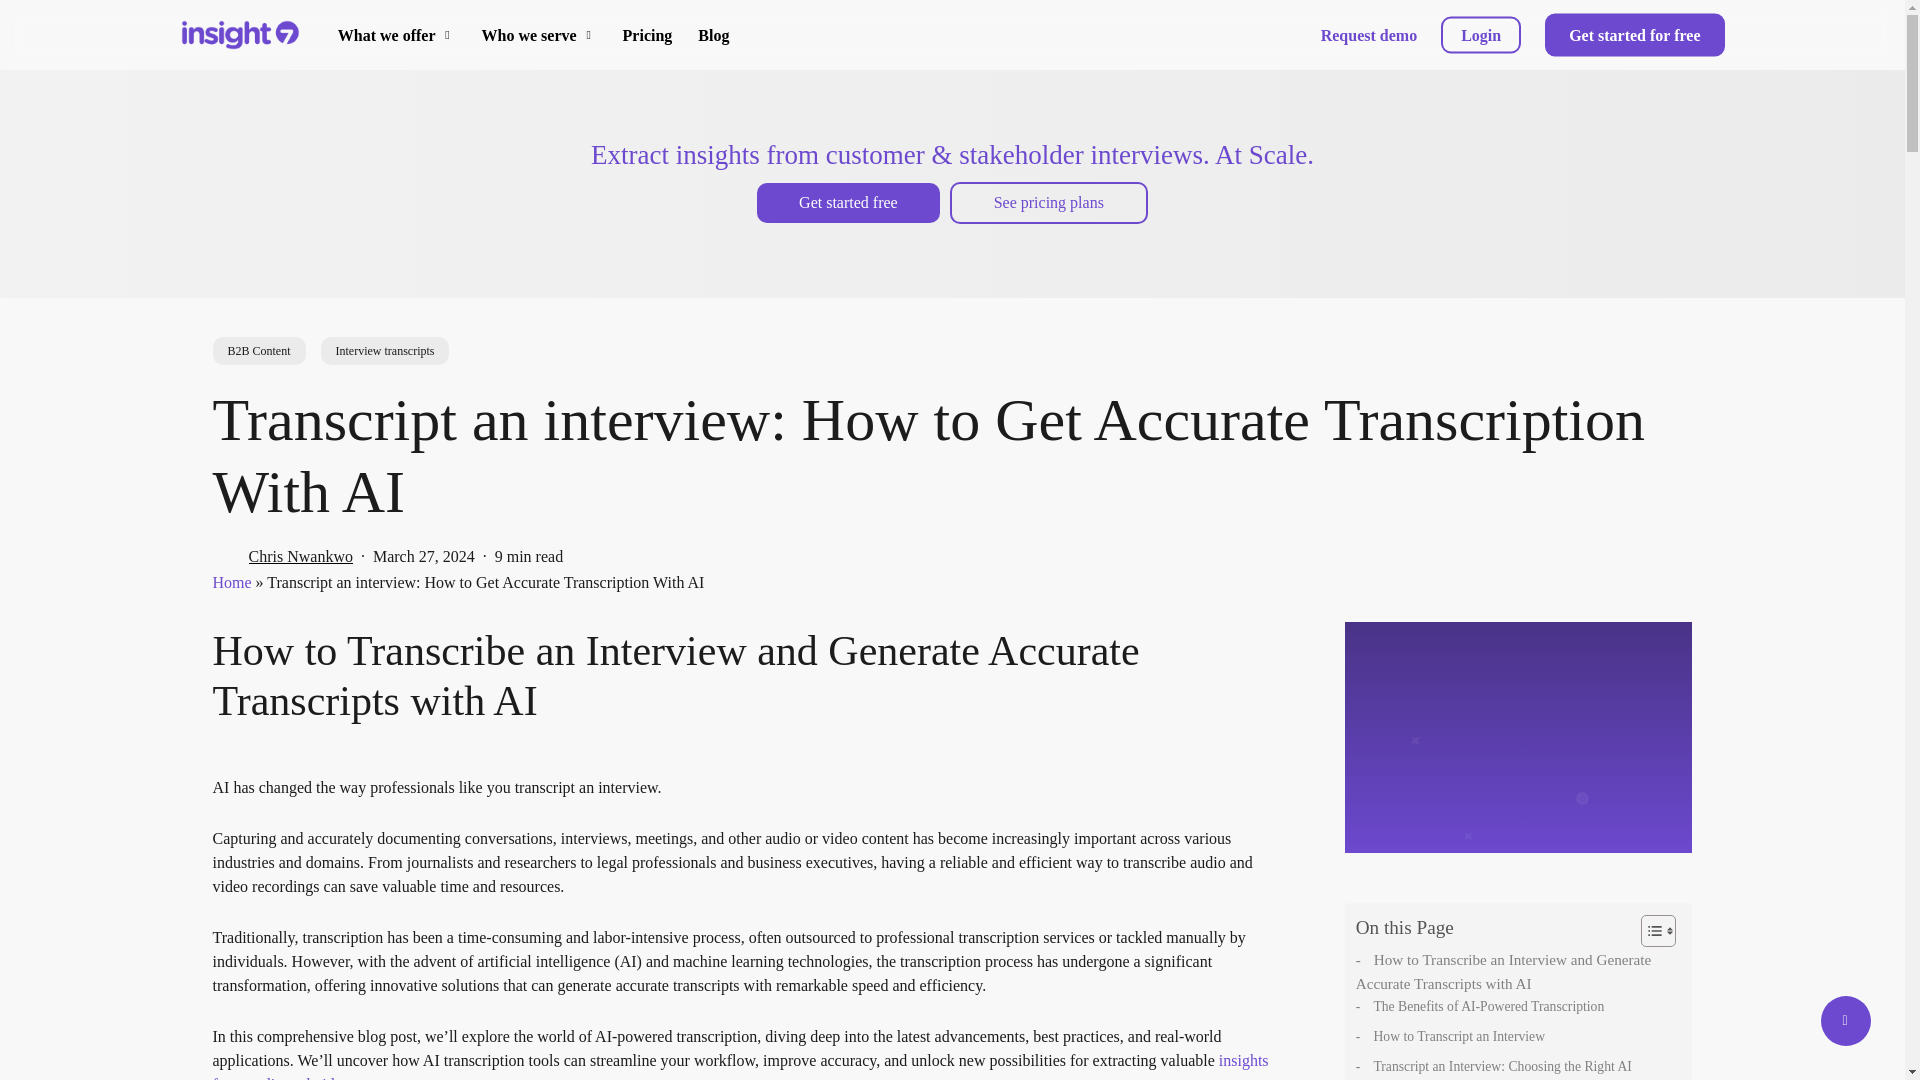 This screenshot has width=1920, height=1080. I want to click on How to Transcript an Interview, so click(1514, 1036).